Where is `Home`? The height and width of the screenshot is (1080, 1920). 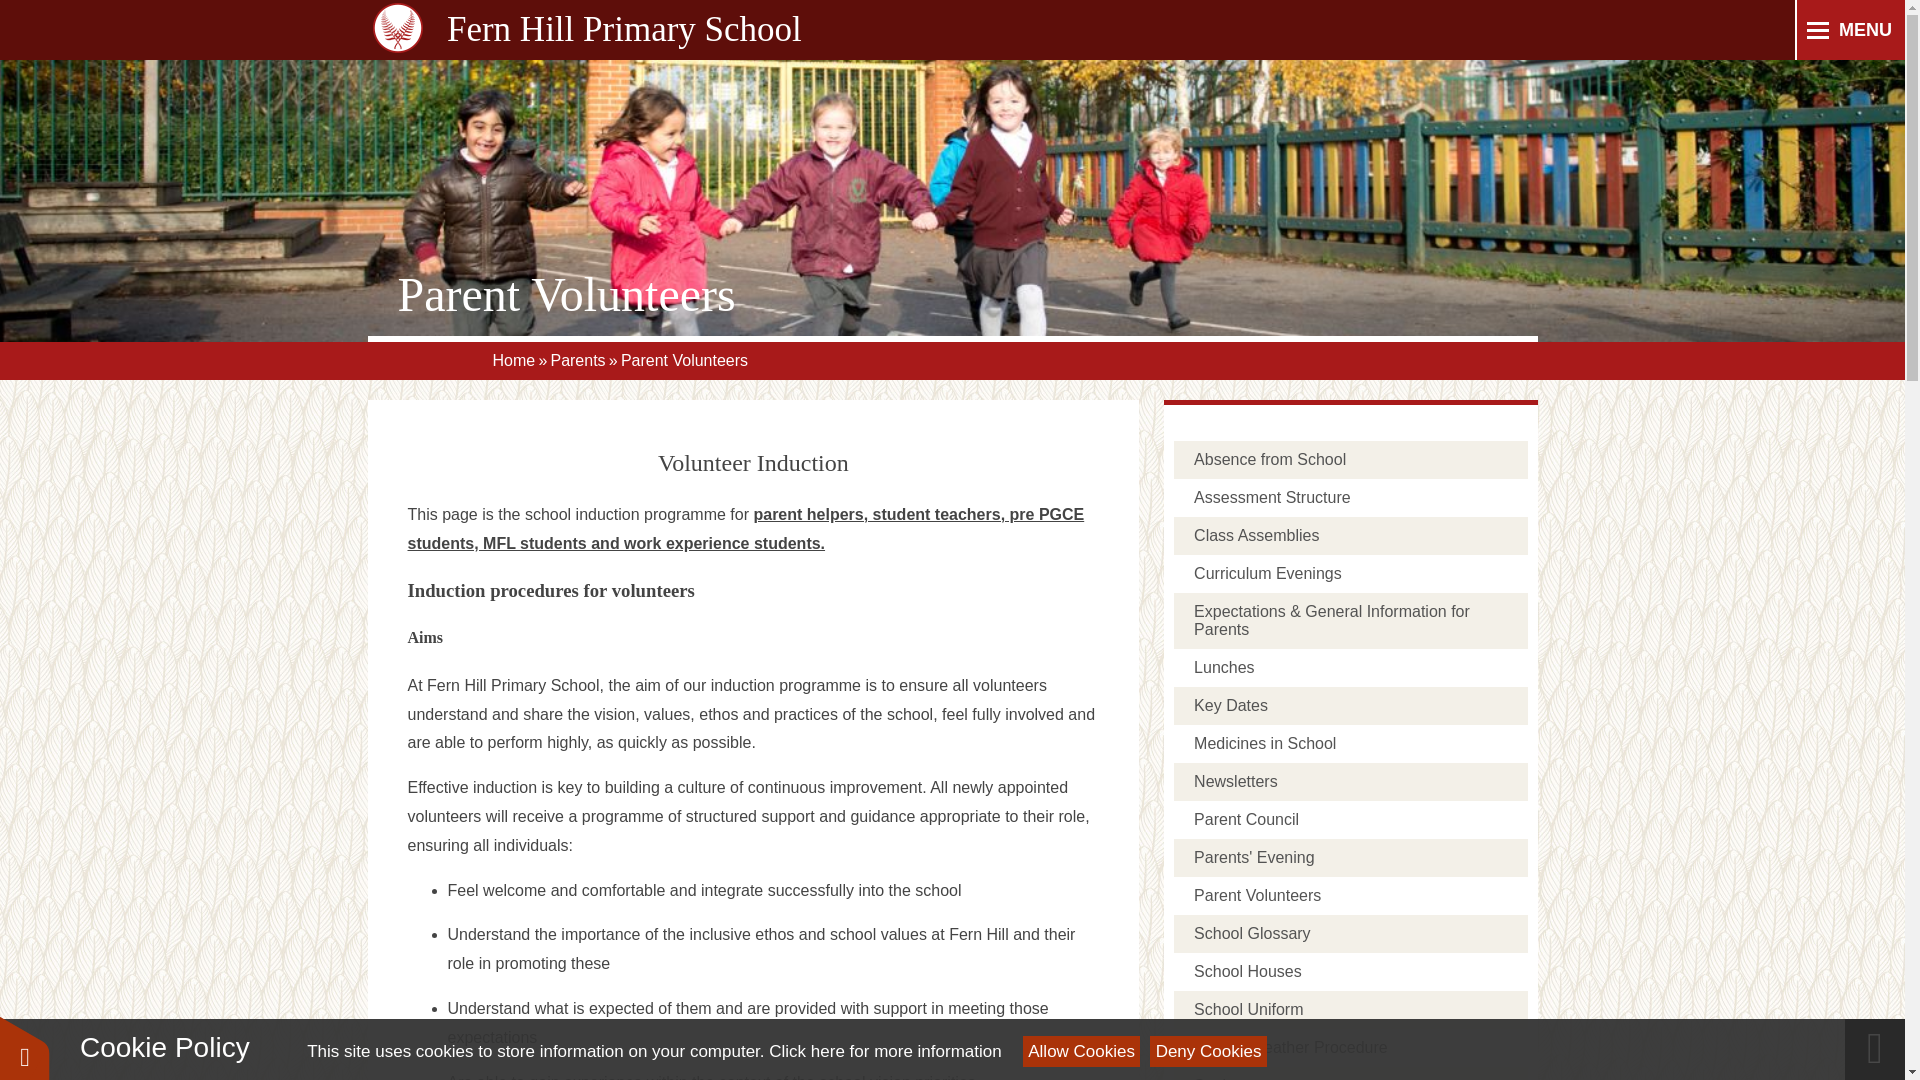 Home is located at coordinates (513, 360).